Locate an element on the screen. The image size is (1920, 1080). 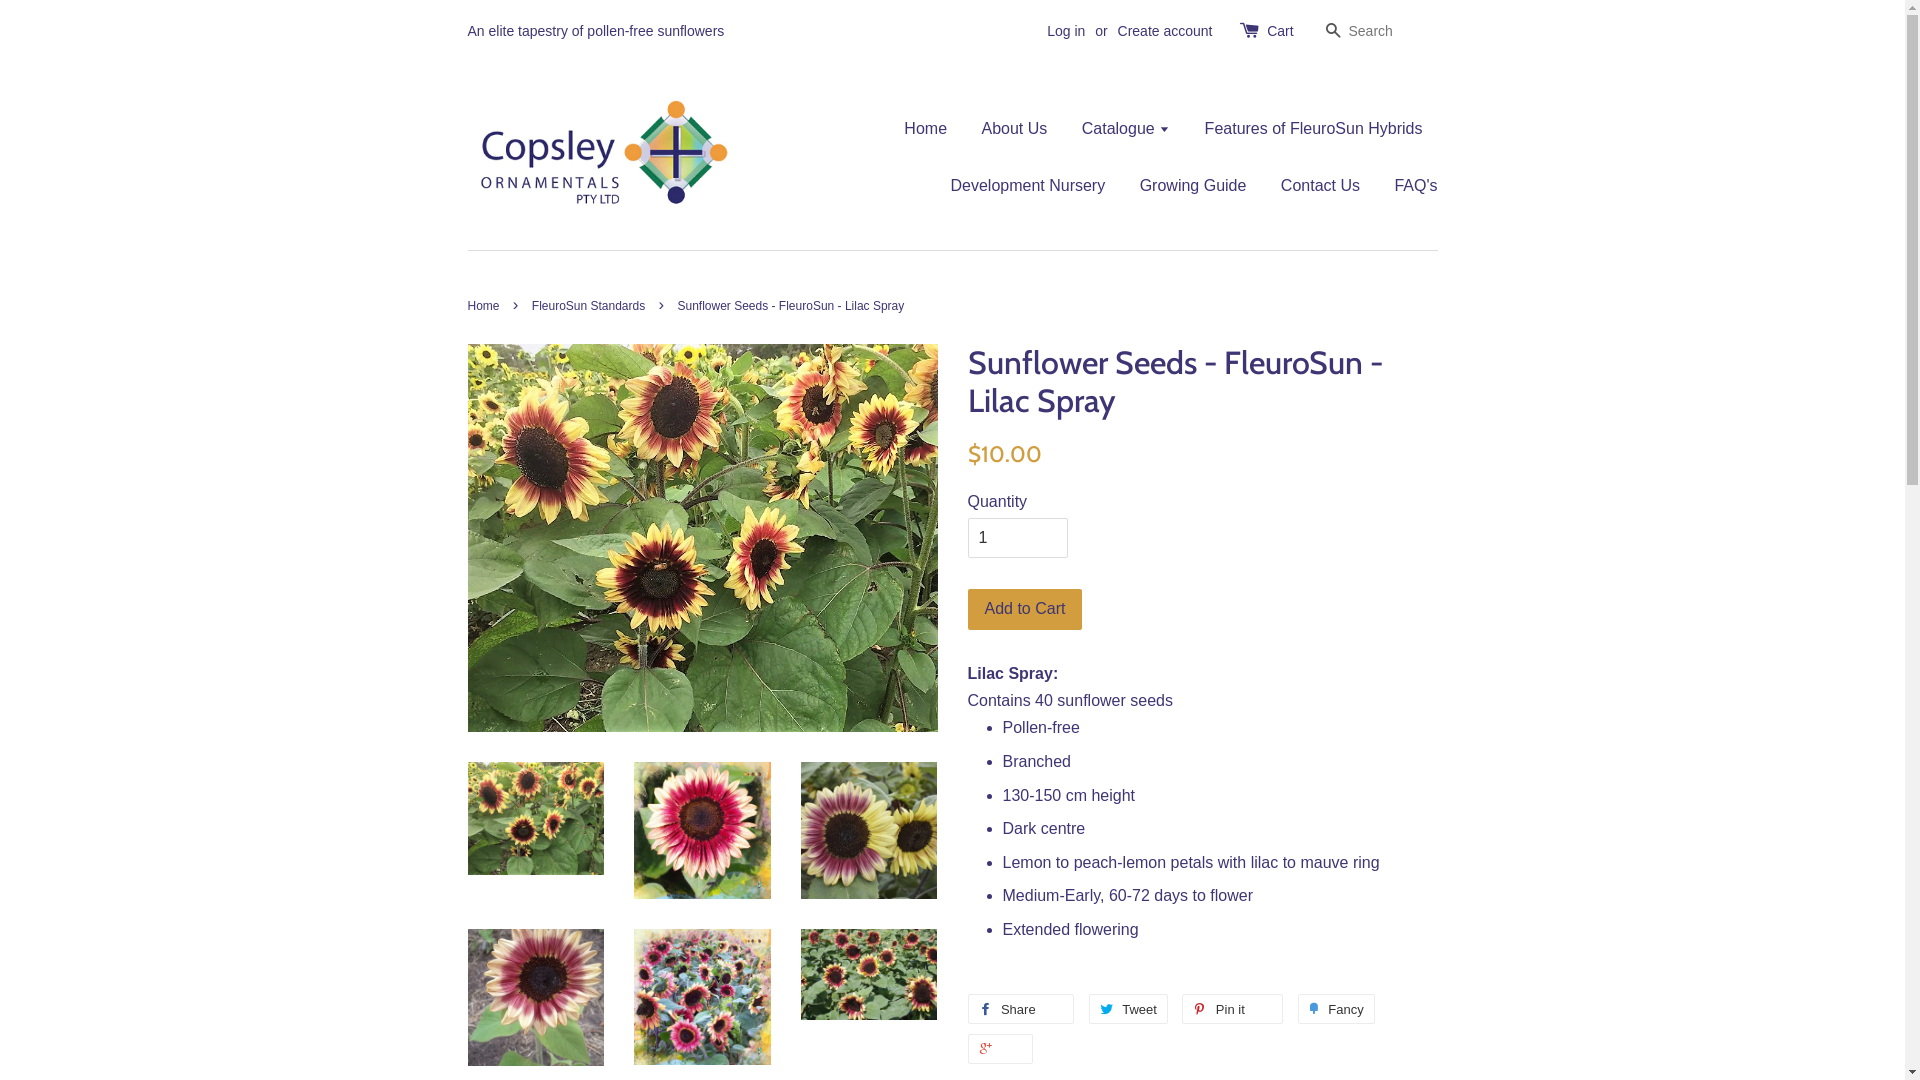
Home is located at coordinates (933, 128).